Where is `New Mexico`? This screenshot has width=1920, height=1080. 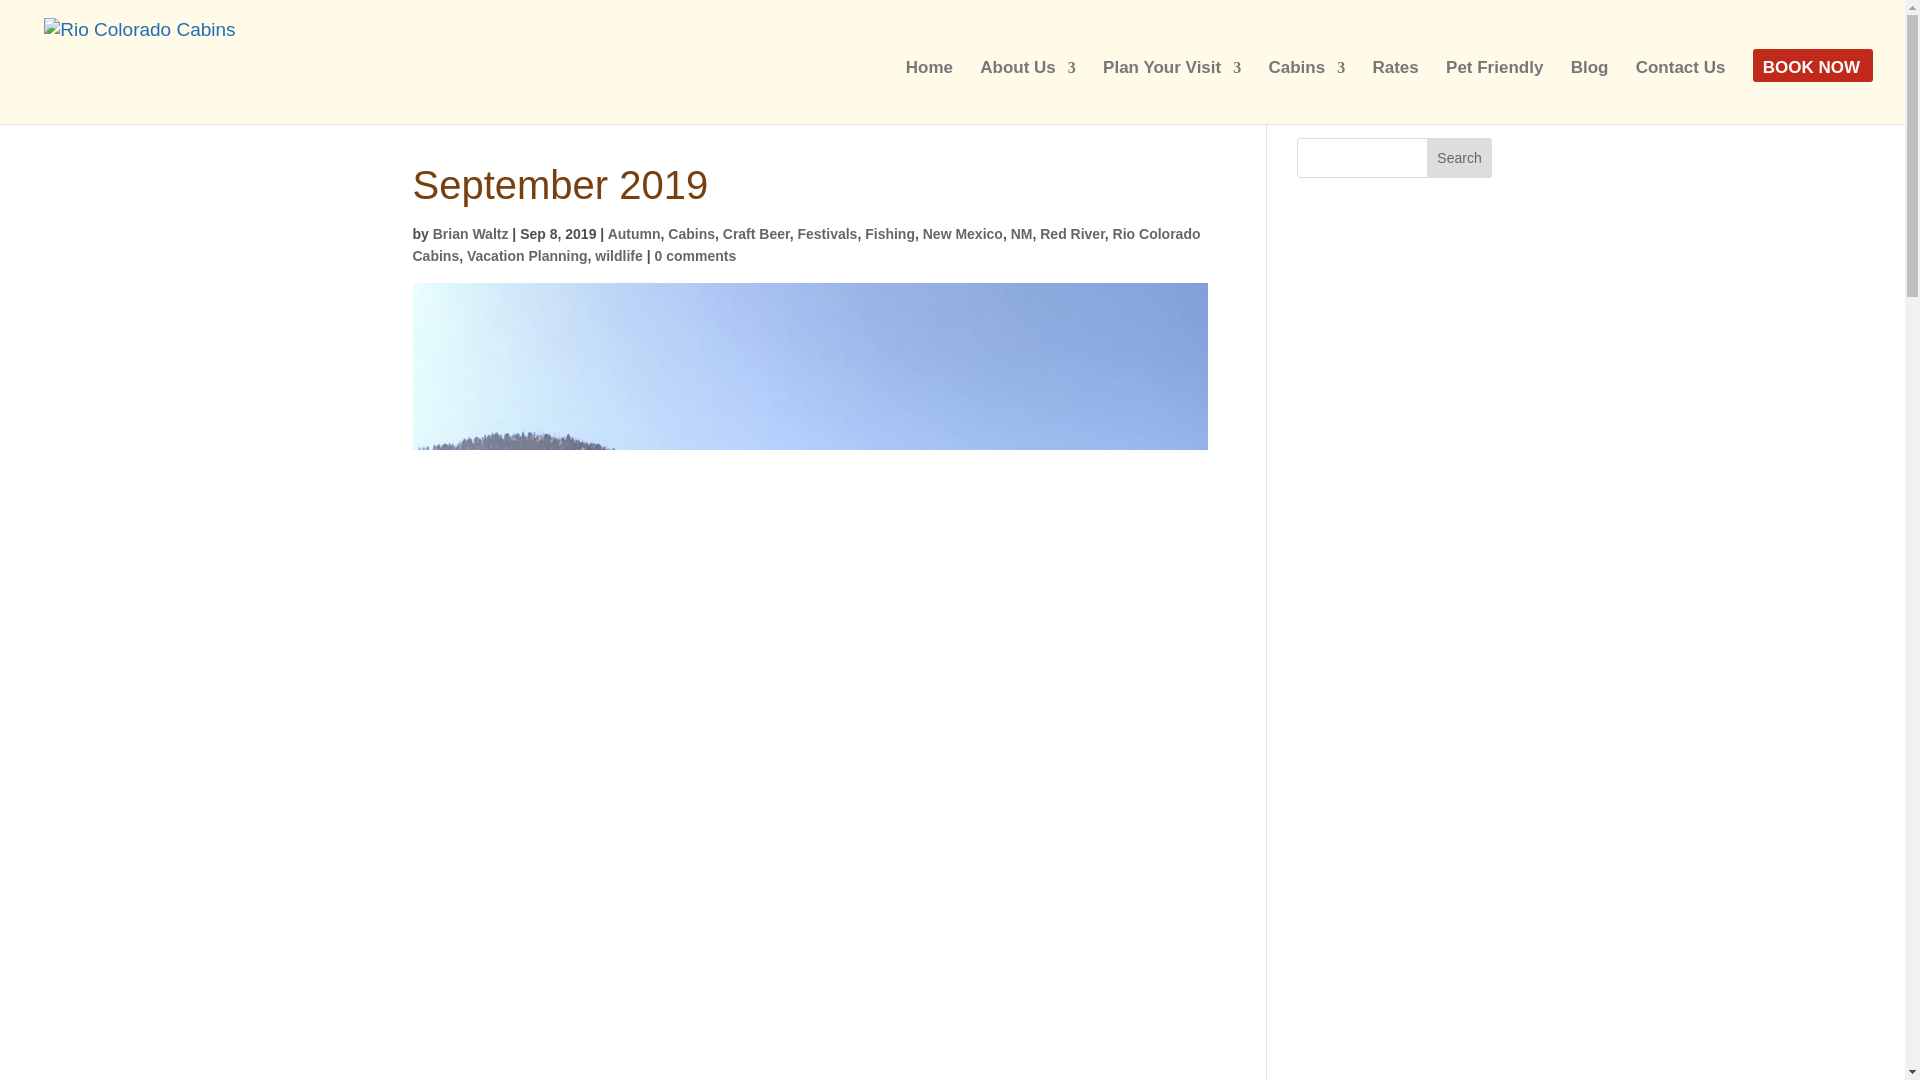 New Mexico is located at coordinates (962, 233).